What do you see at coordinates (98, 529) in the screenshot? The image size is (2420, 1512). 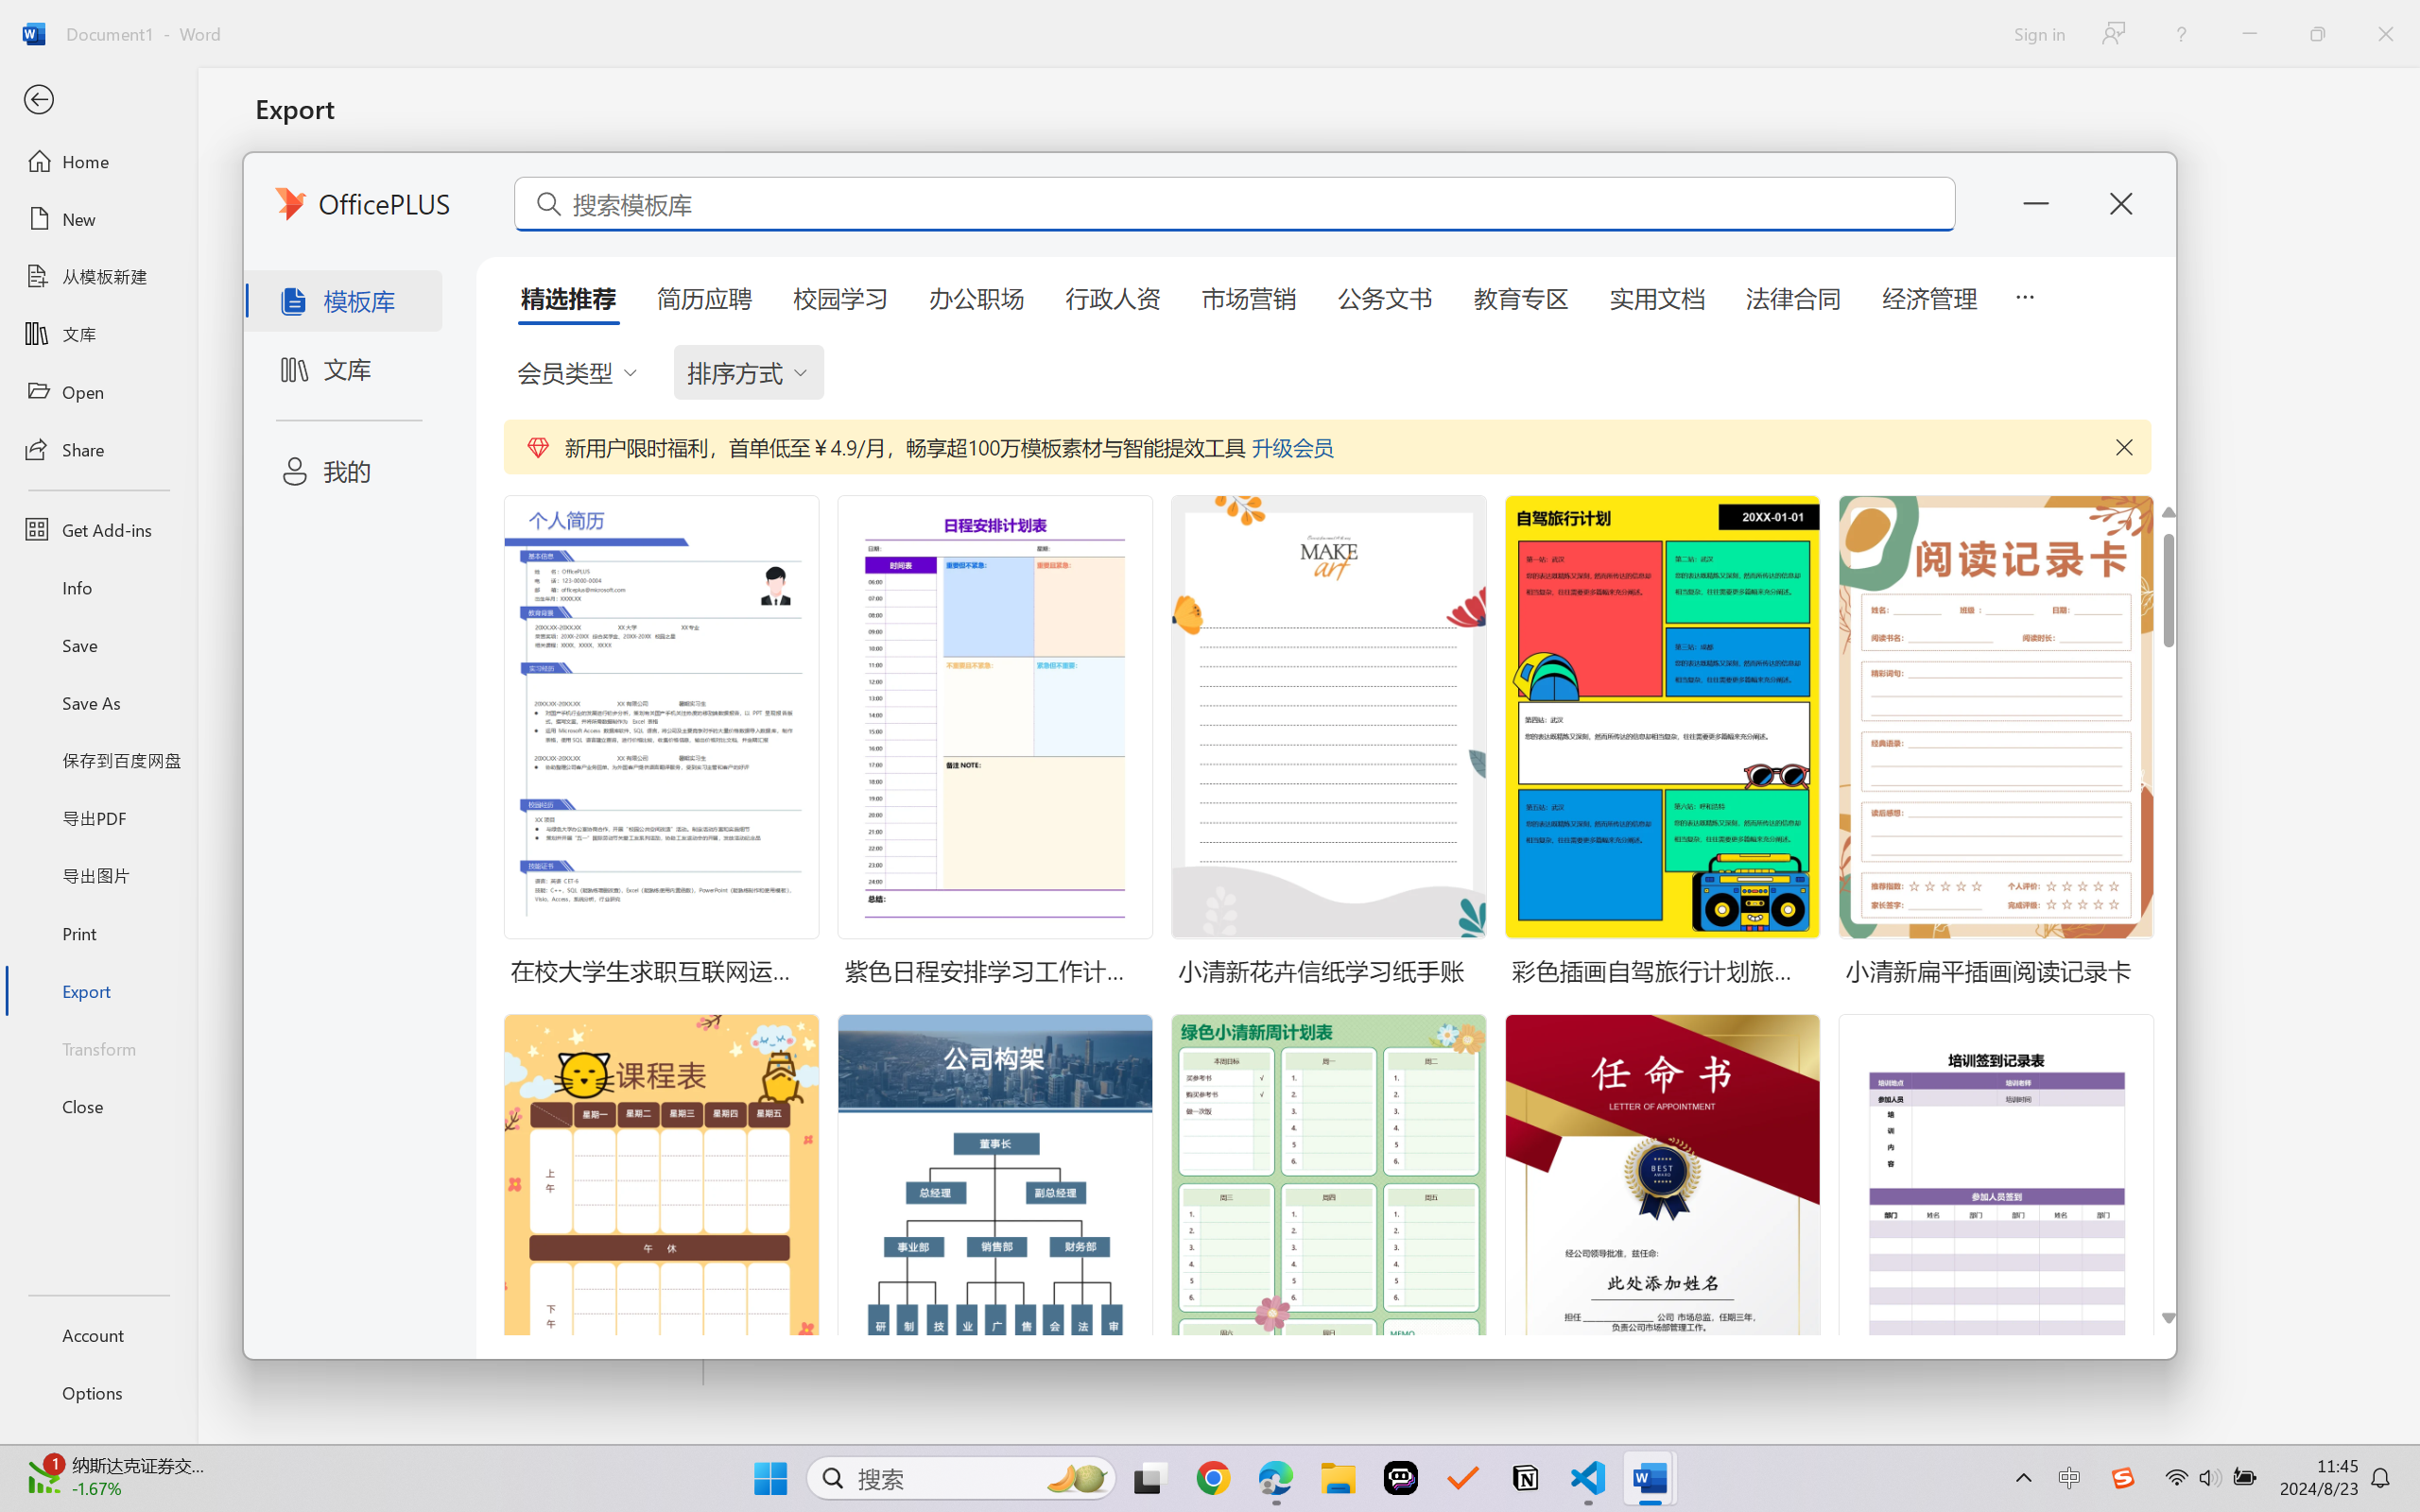 I see `Get Add-ins` at bounding box center [98, 529].